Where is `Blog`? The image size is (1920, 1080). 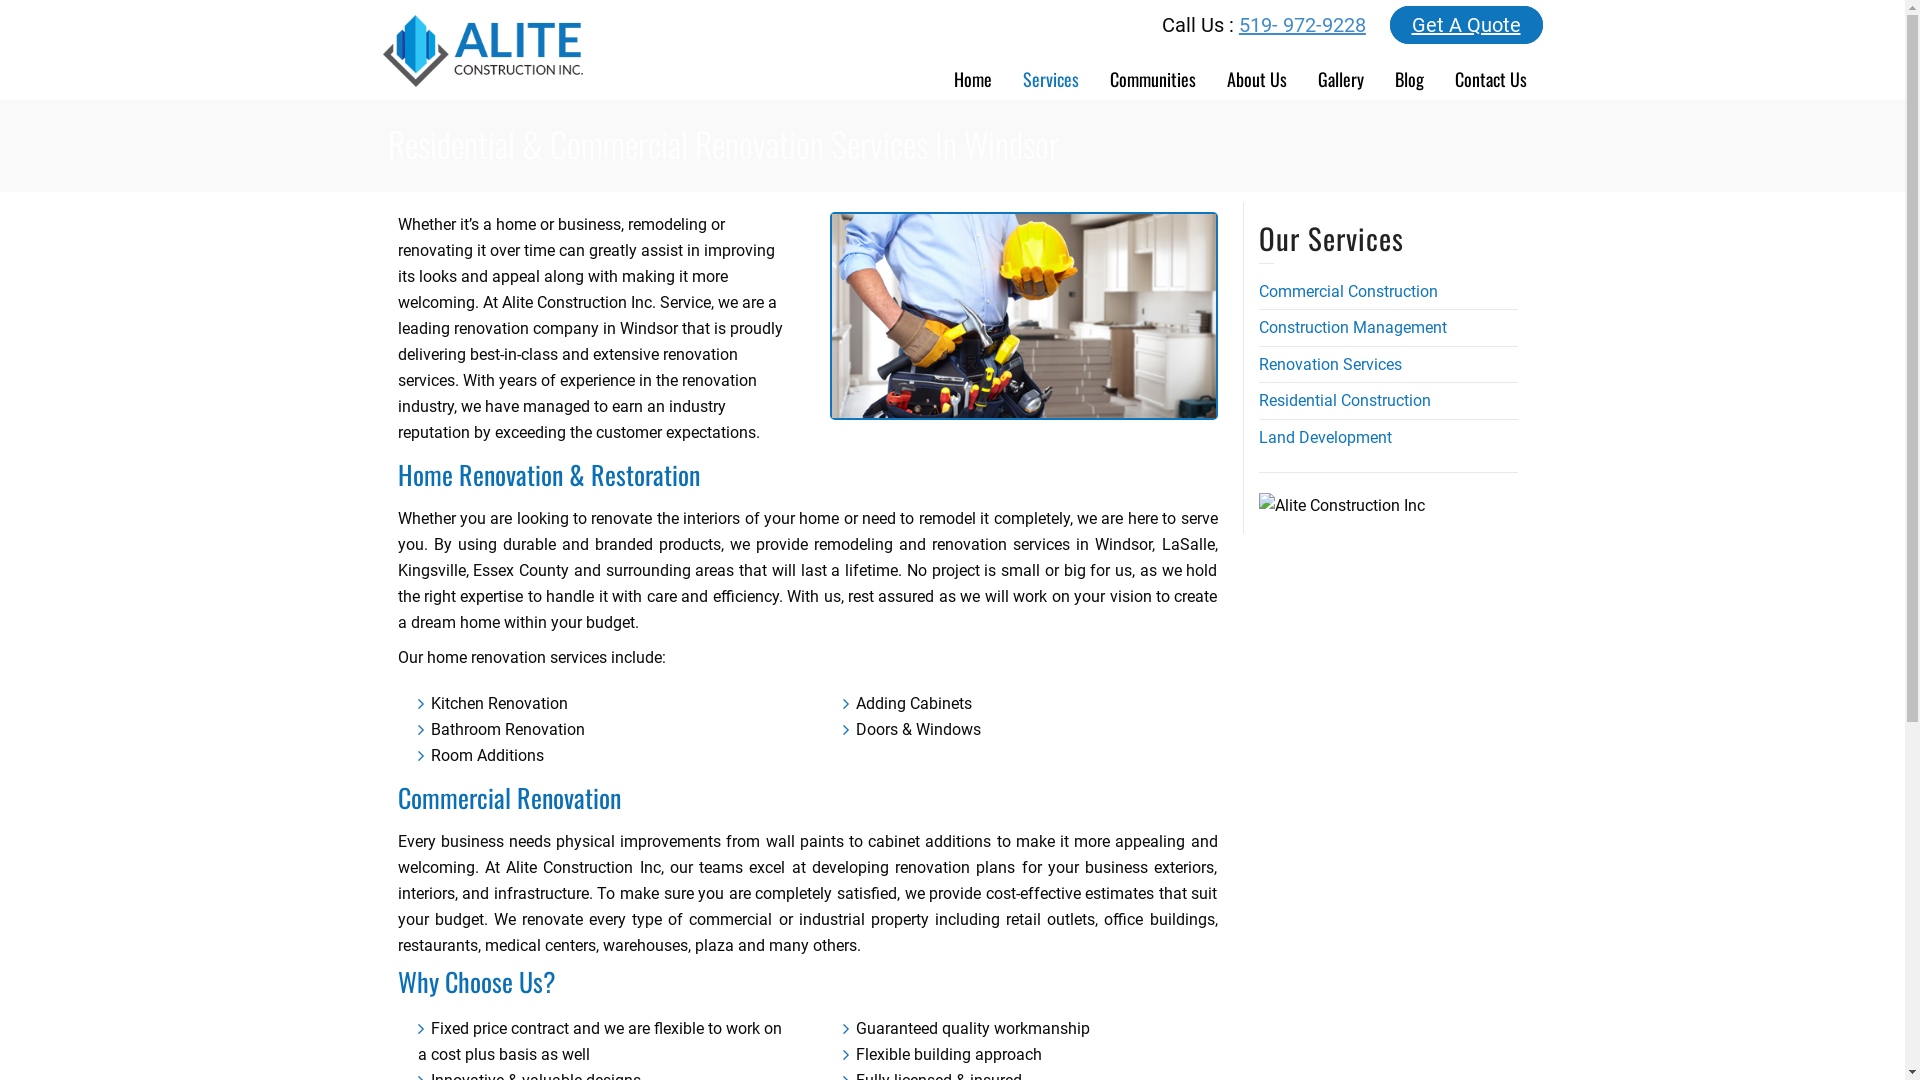 Blog is located at coordinates (1410, 72).